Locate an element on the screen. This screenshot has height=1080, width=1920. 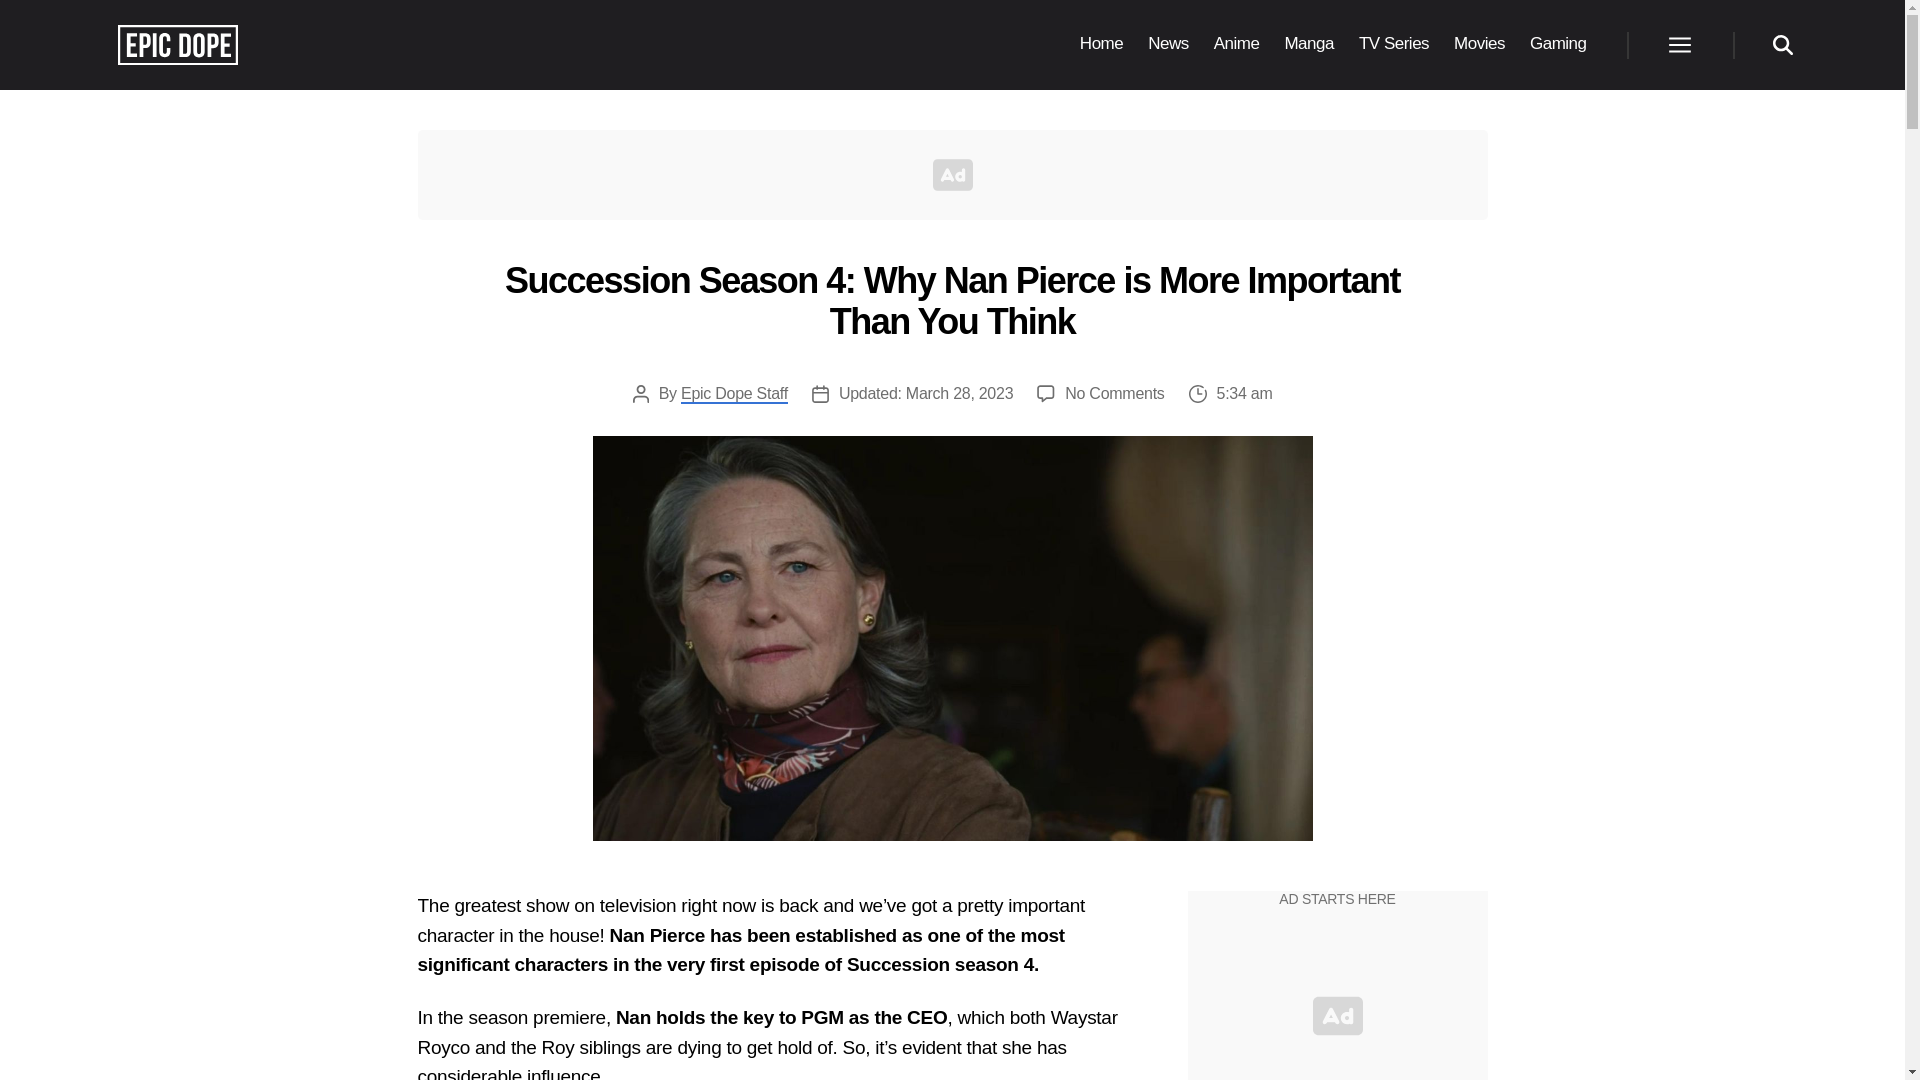
Gaming is located at coordinates (1558, 44).